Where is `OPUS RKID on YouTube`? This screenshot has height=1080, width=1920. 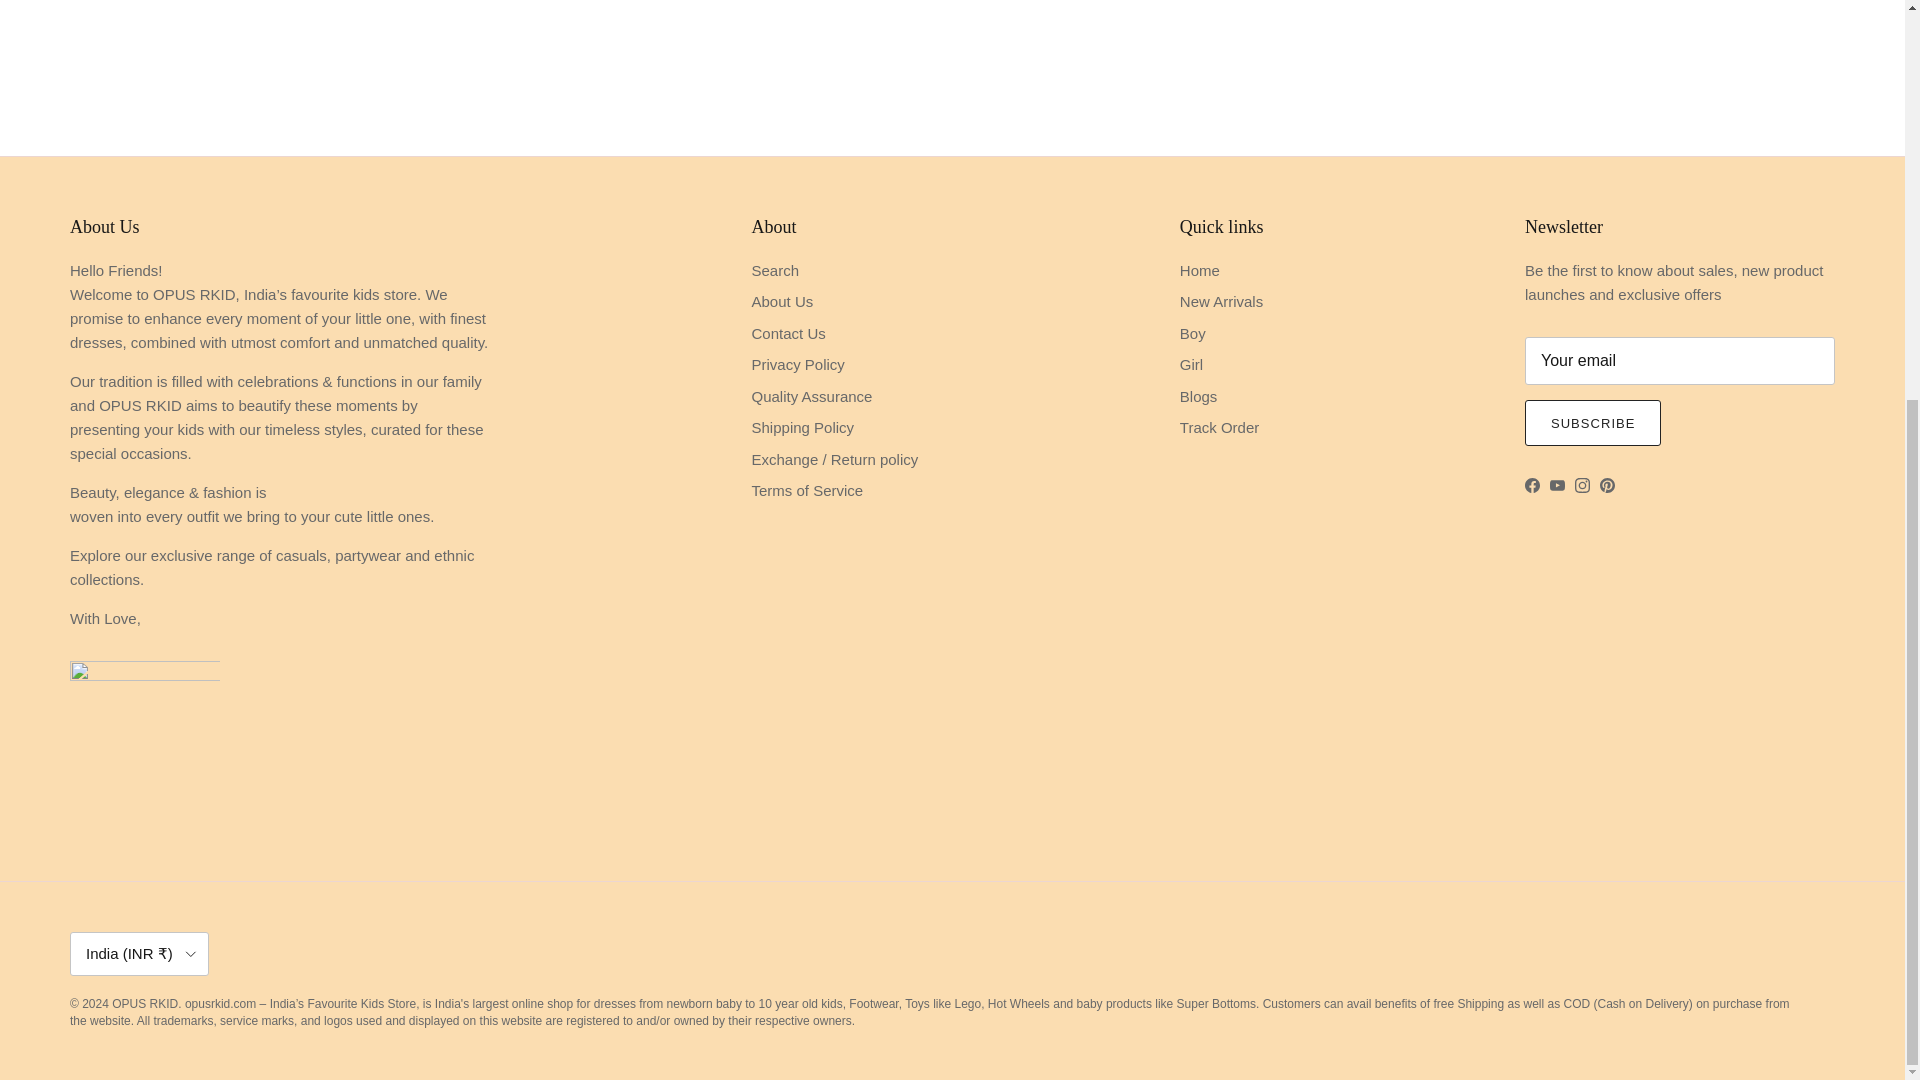
OPUS RKID on YouTube is located at coordinates (1556, 485).